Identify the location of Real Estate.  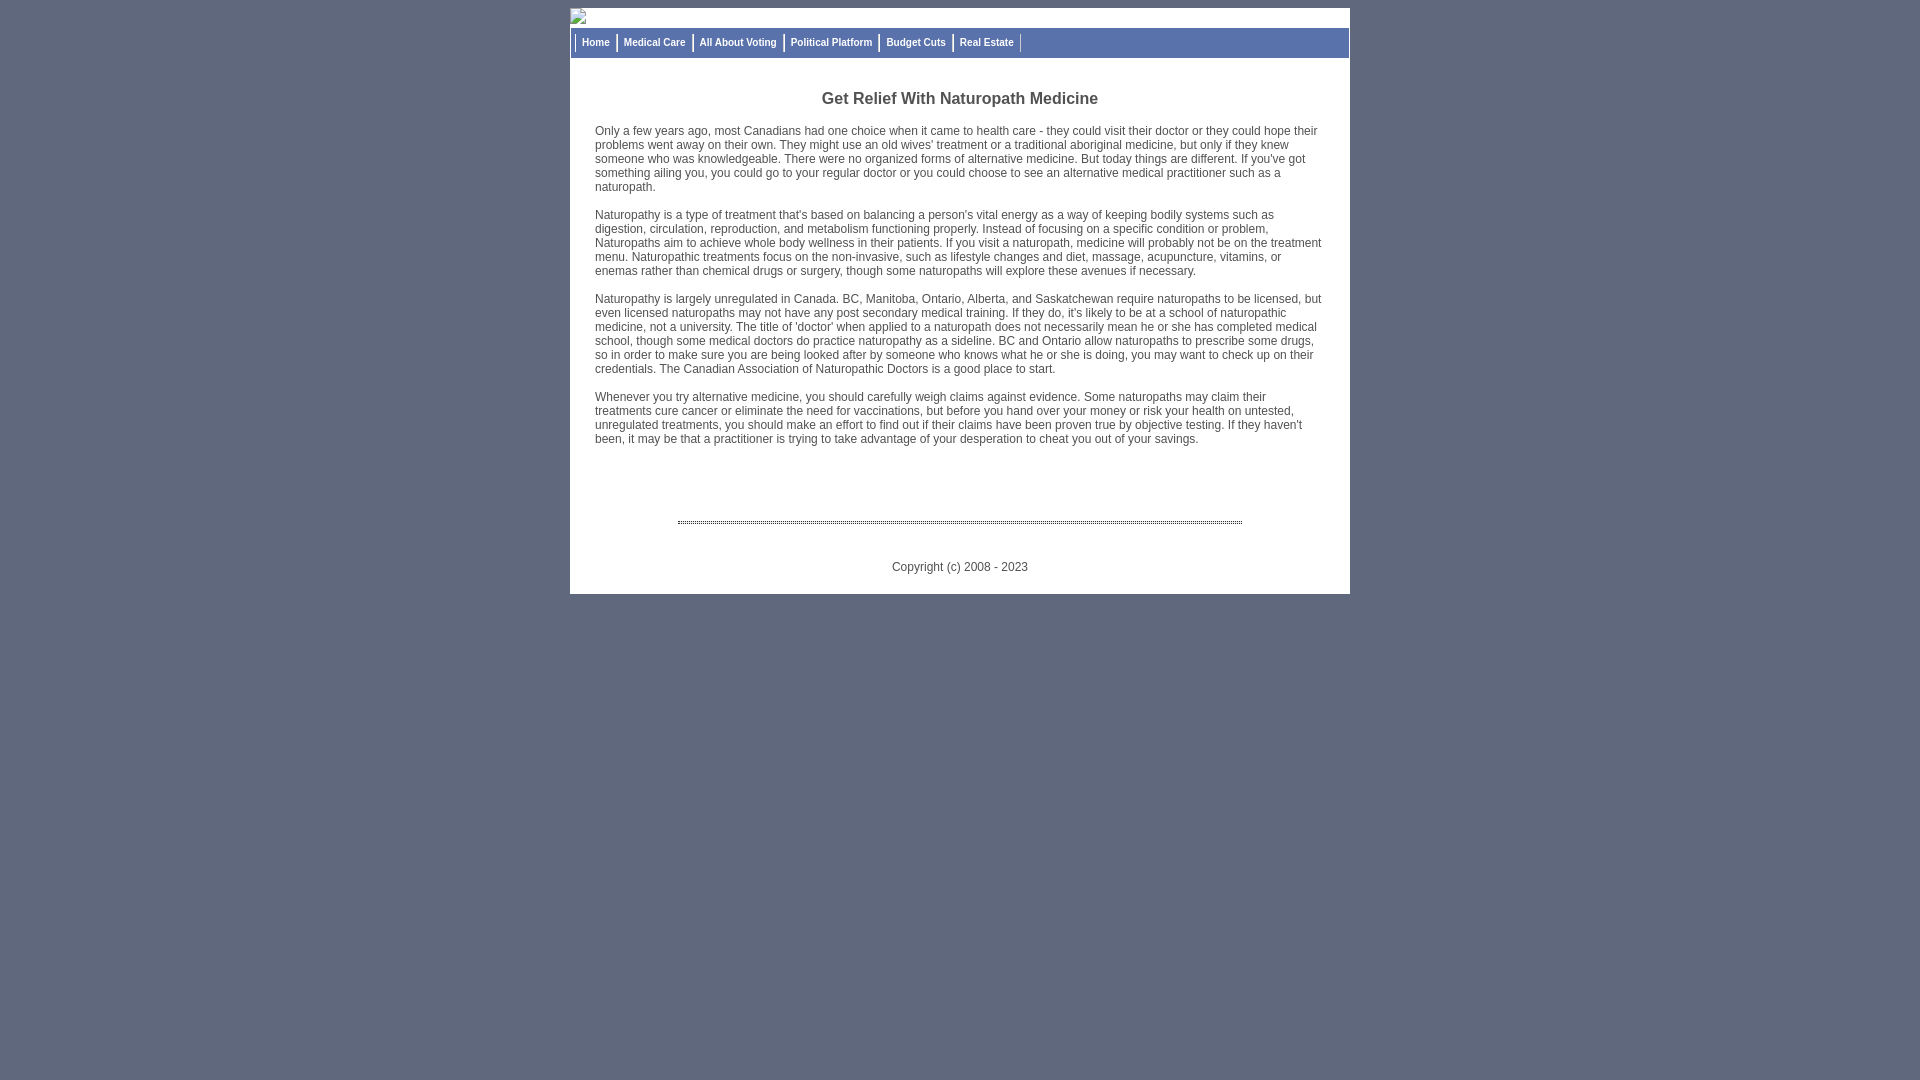
(987, 43).